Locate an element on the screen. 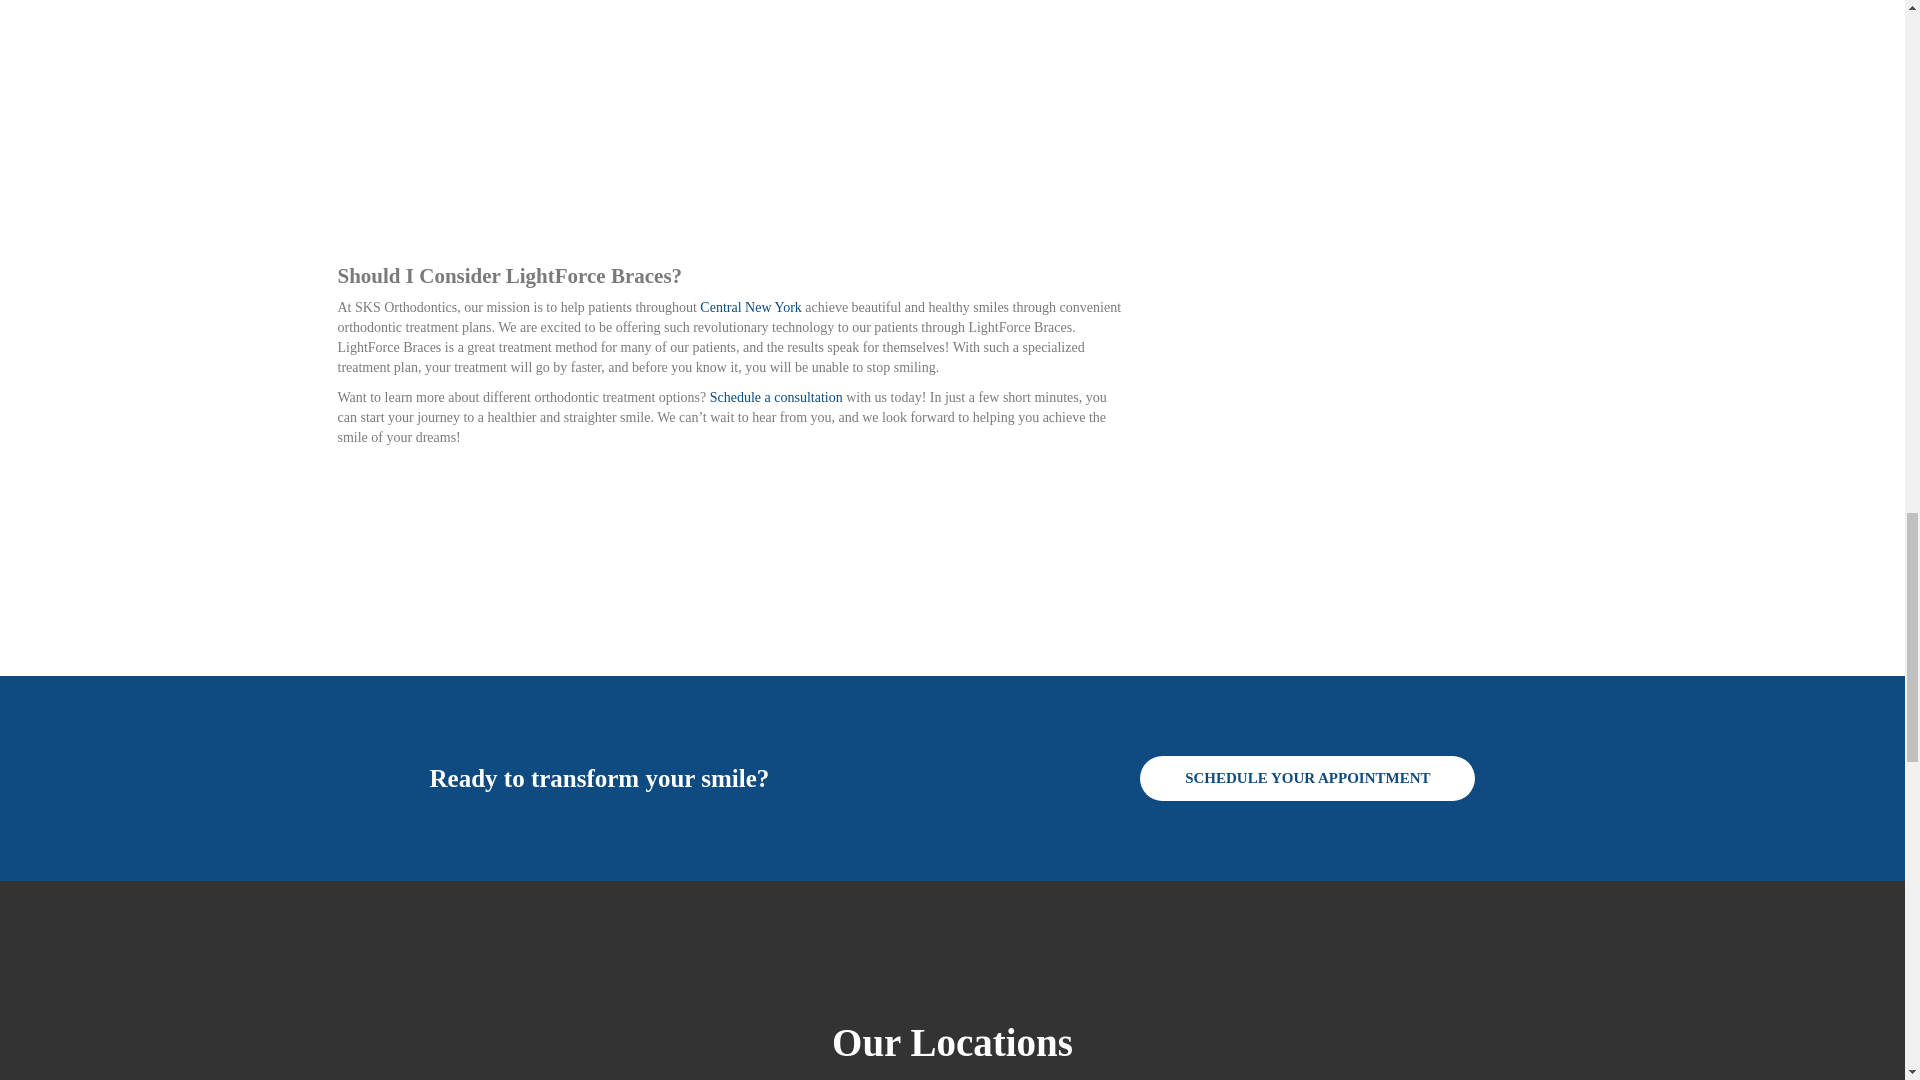  Schedule a consultation is located at coordinates (778, 397).